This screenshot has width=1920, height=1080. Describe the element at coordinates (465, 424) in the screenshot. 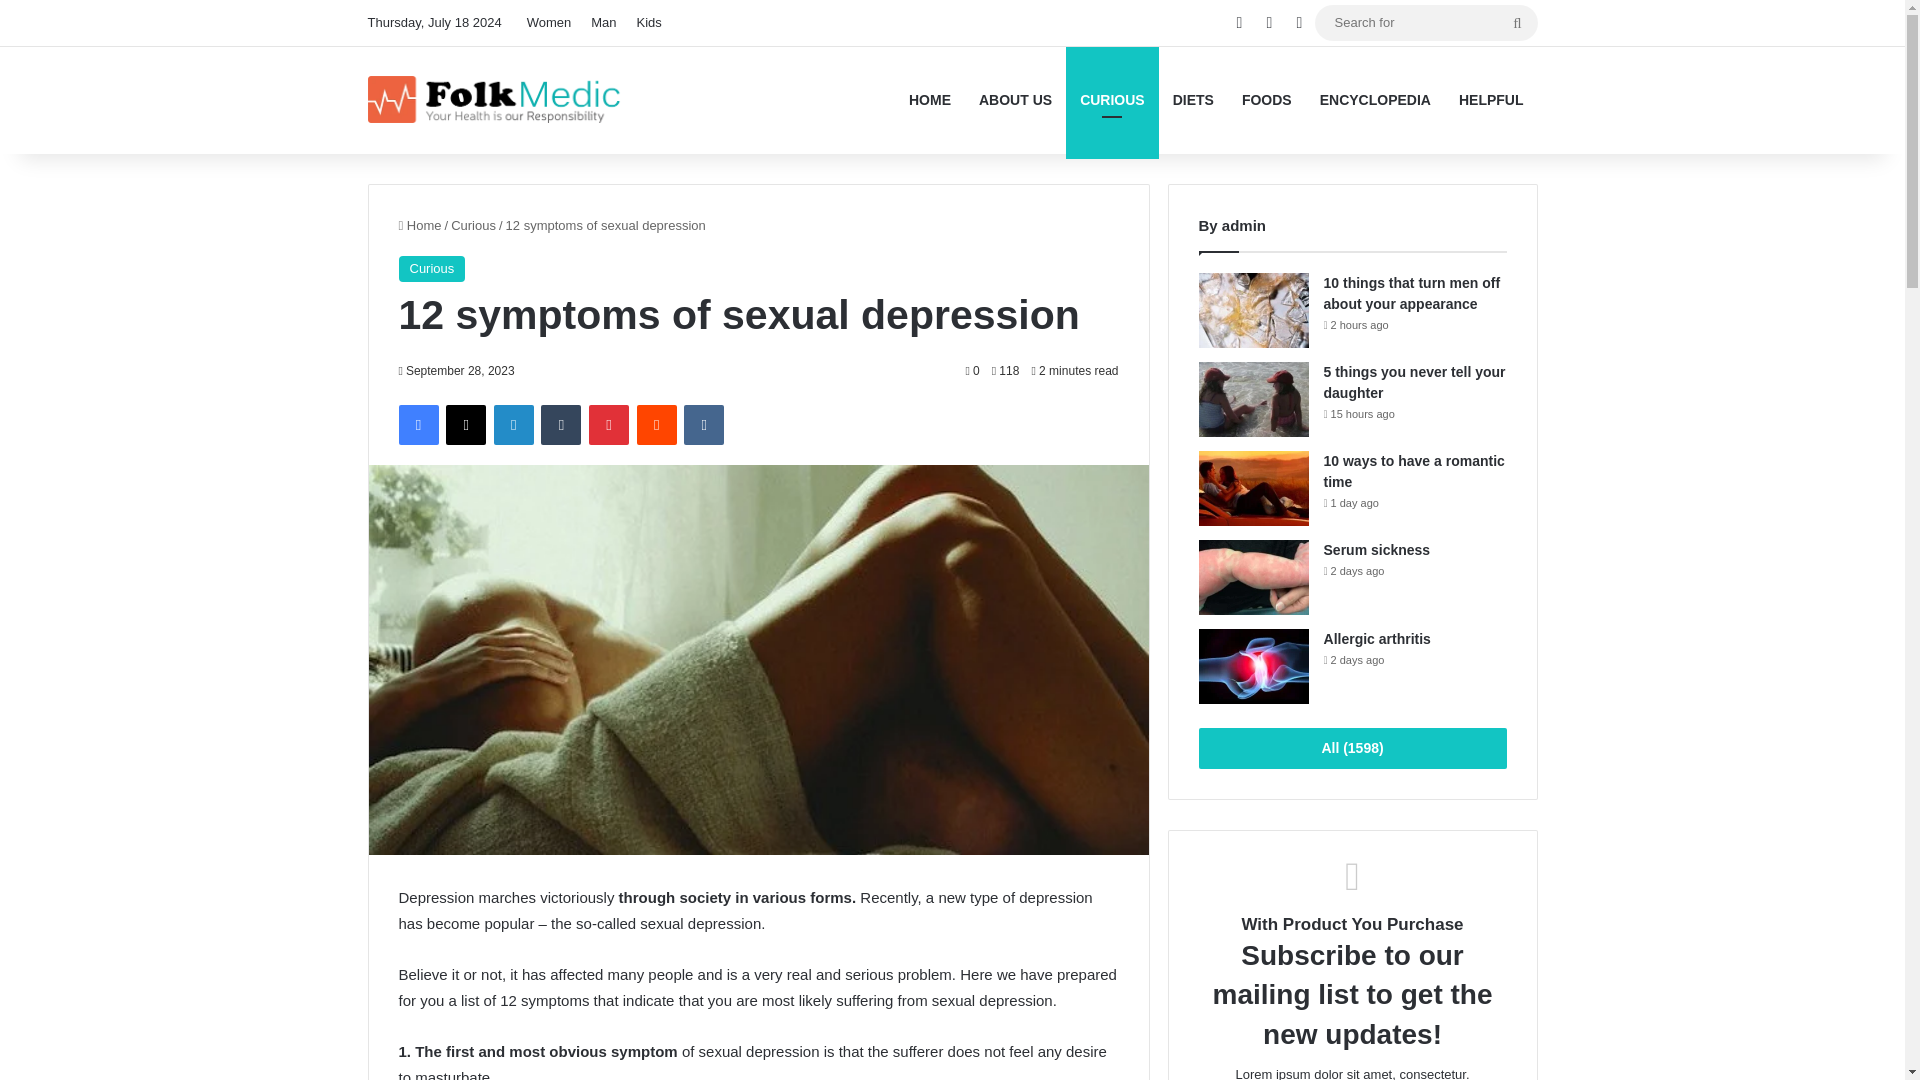

I see `X` at that location.